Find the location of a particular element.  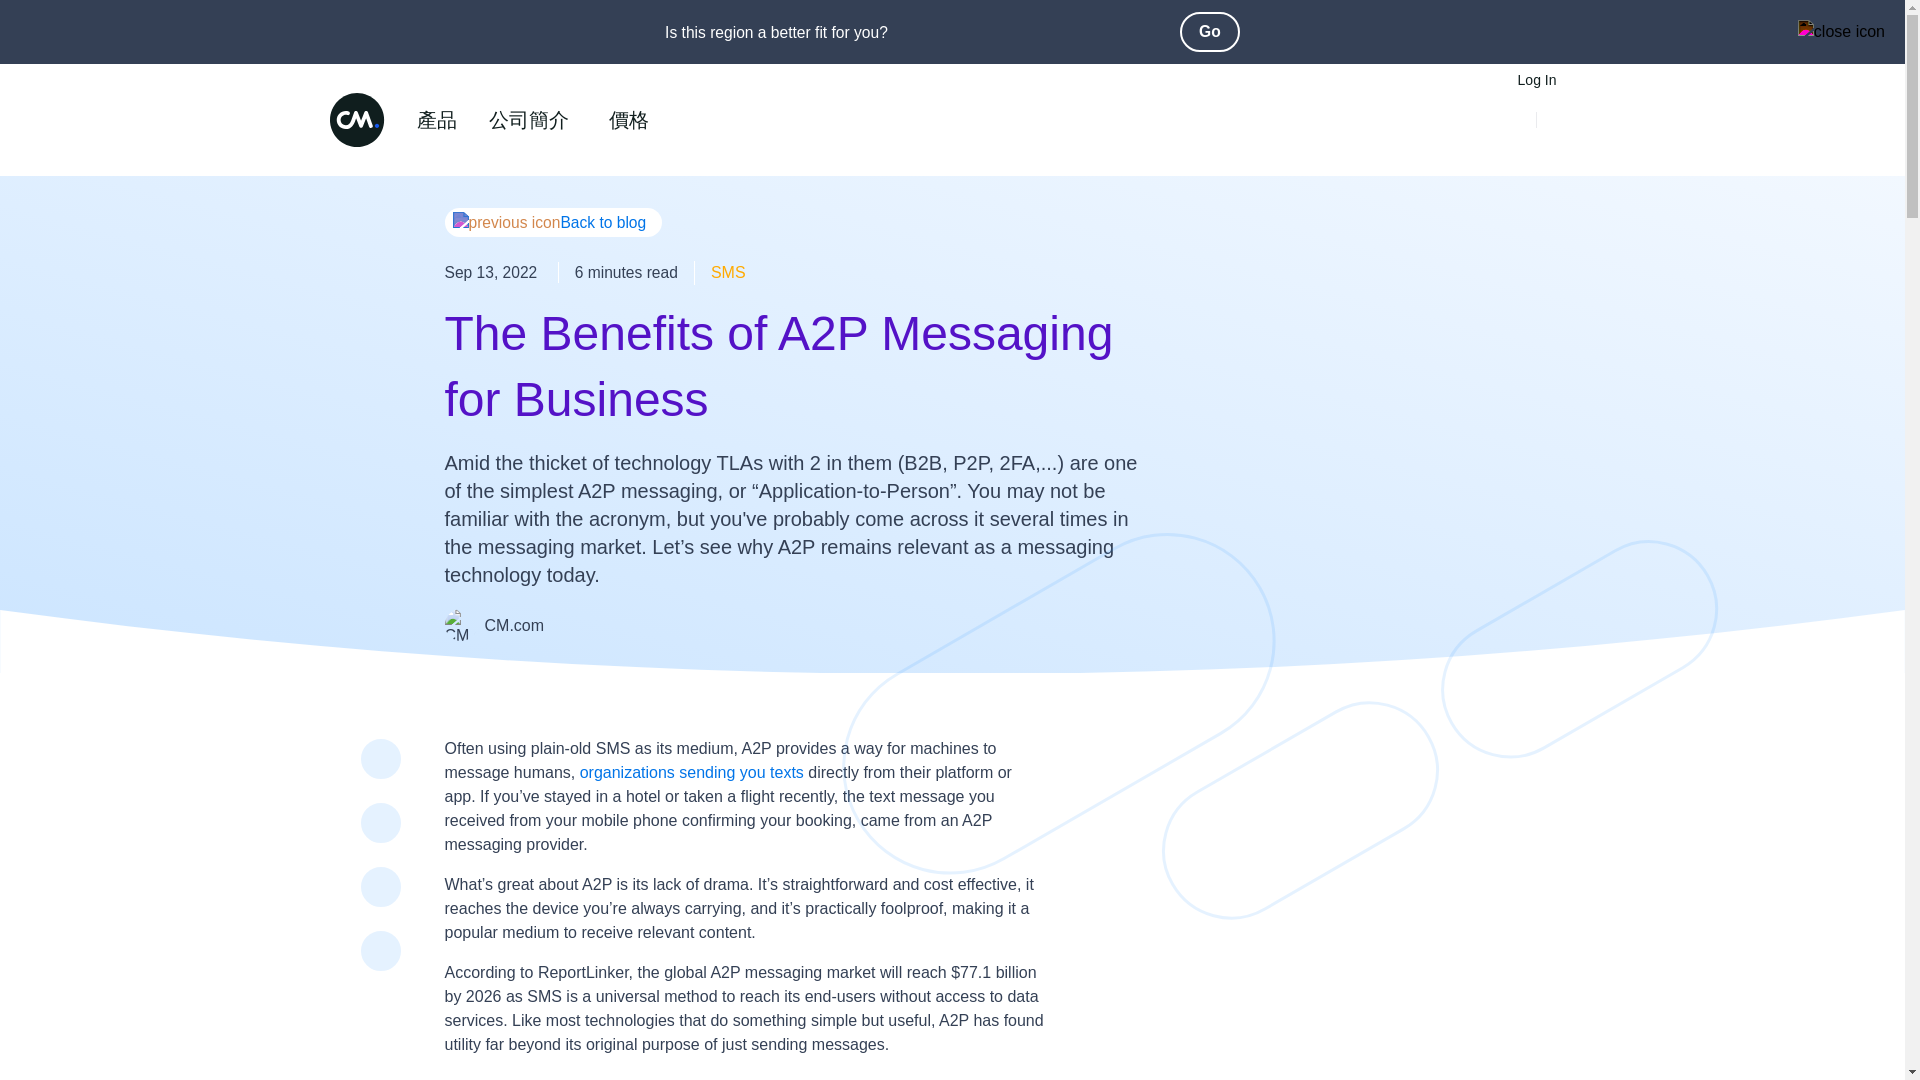

copy icon is located at coordinates (380, 1002).